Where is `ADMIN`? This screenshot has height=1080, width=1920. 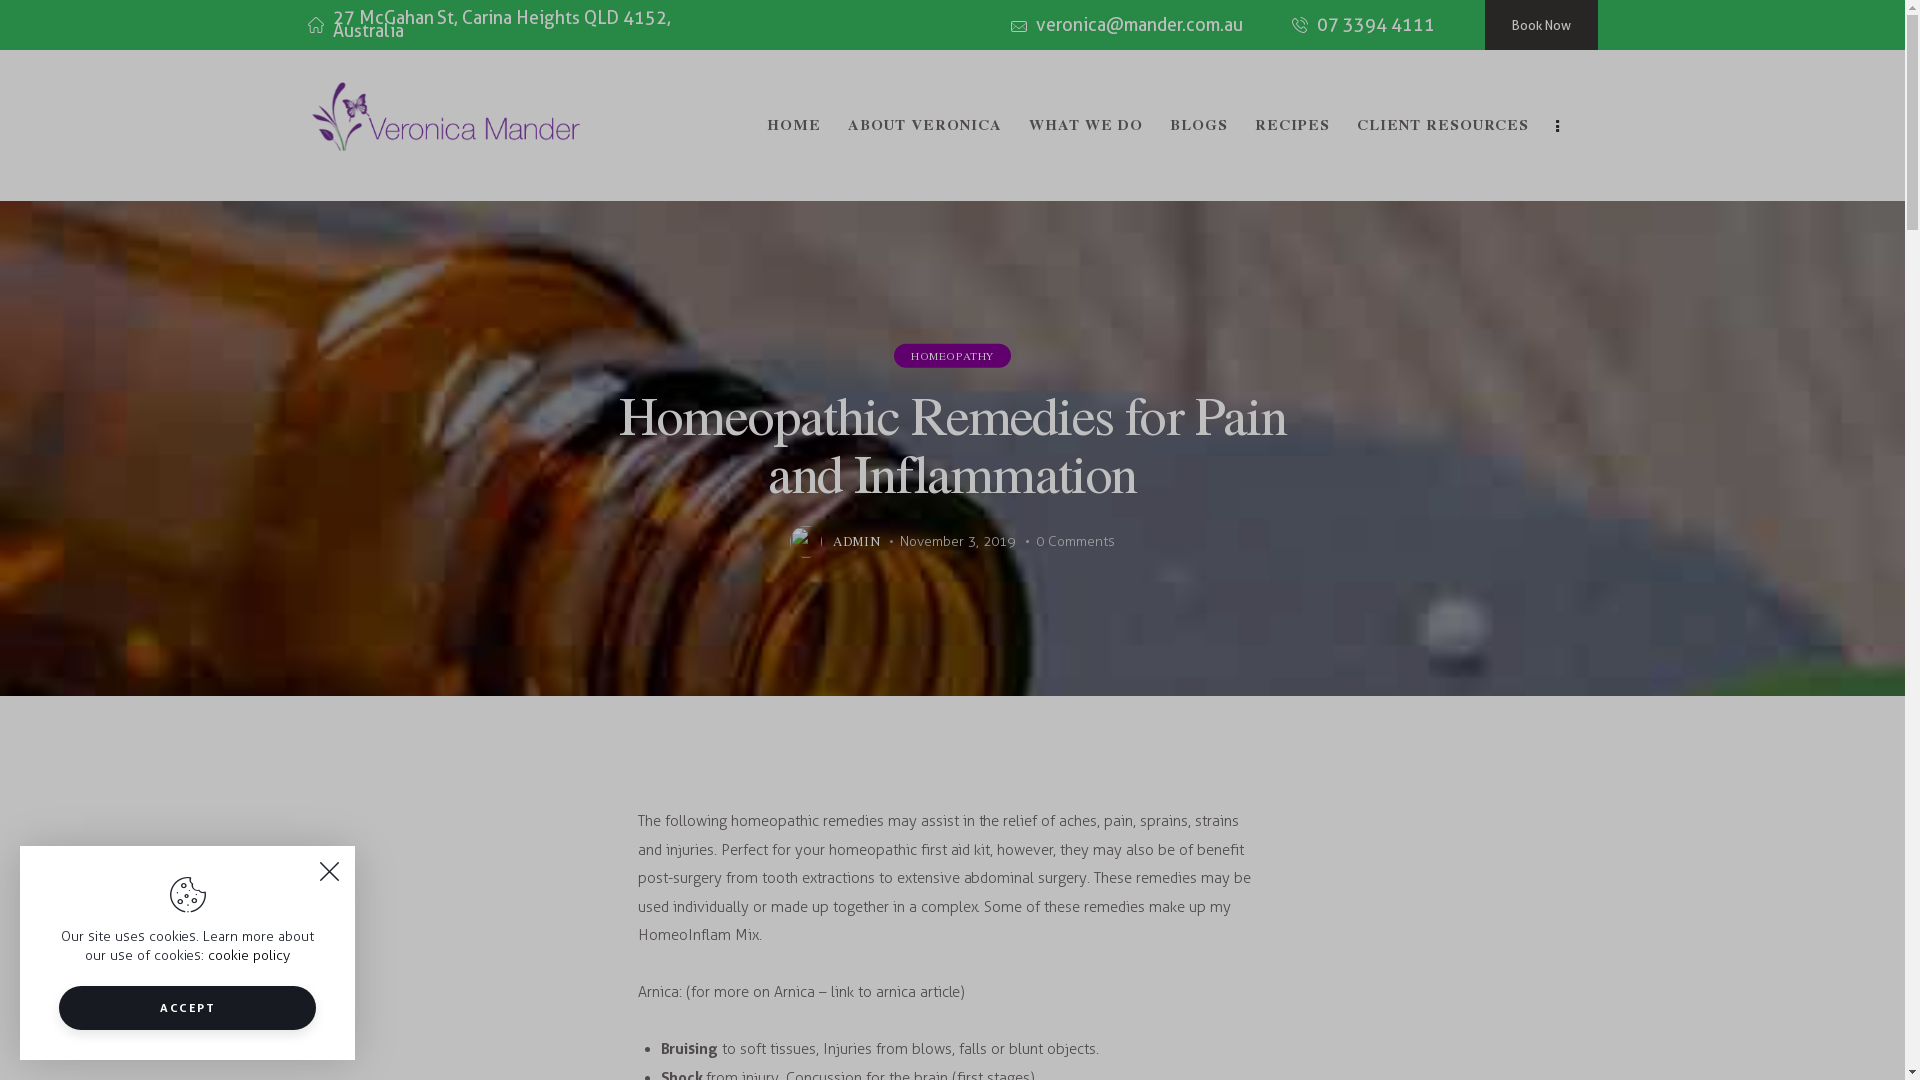
ADMIN is located at coordinates (845, 542).